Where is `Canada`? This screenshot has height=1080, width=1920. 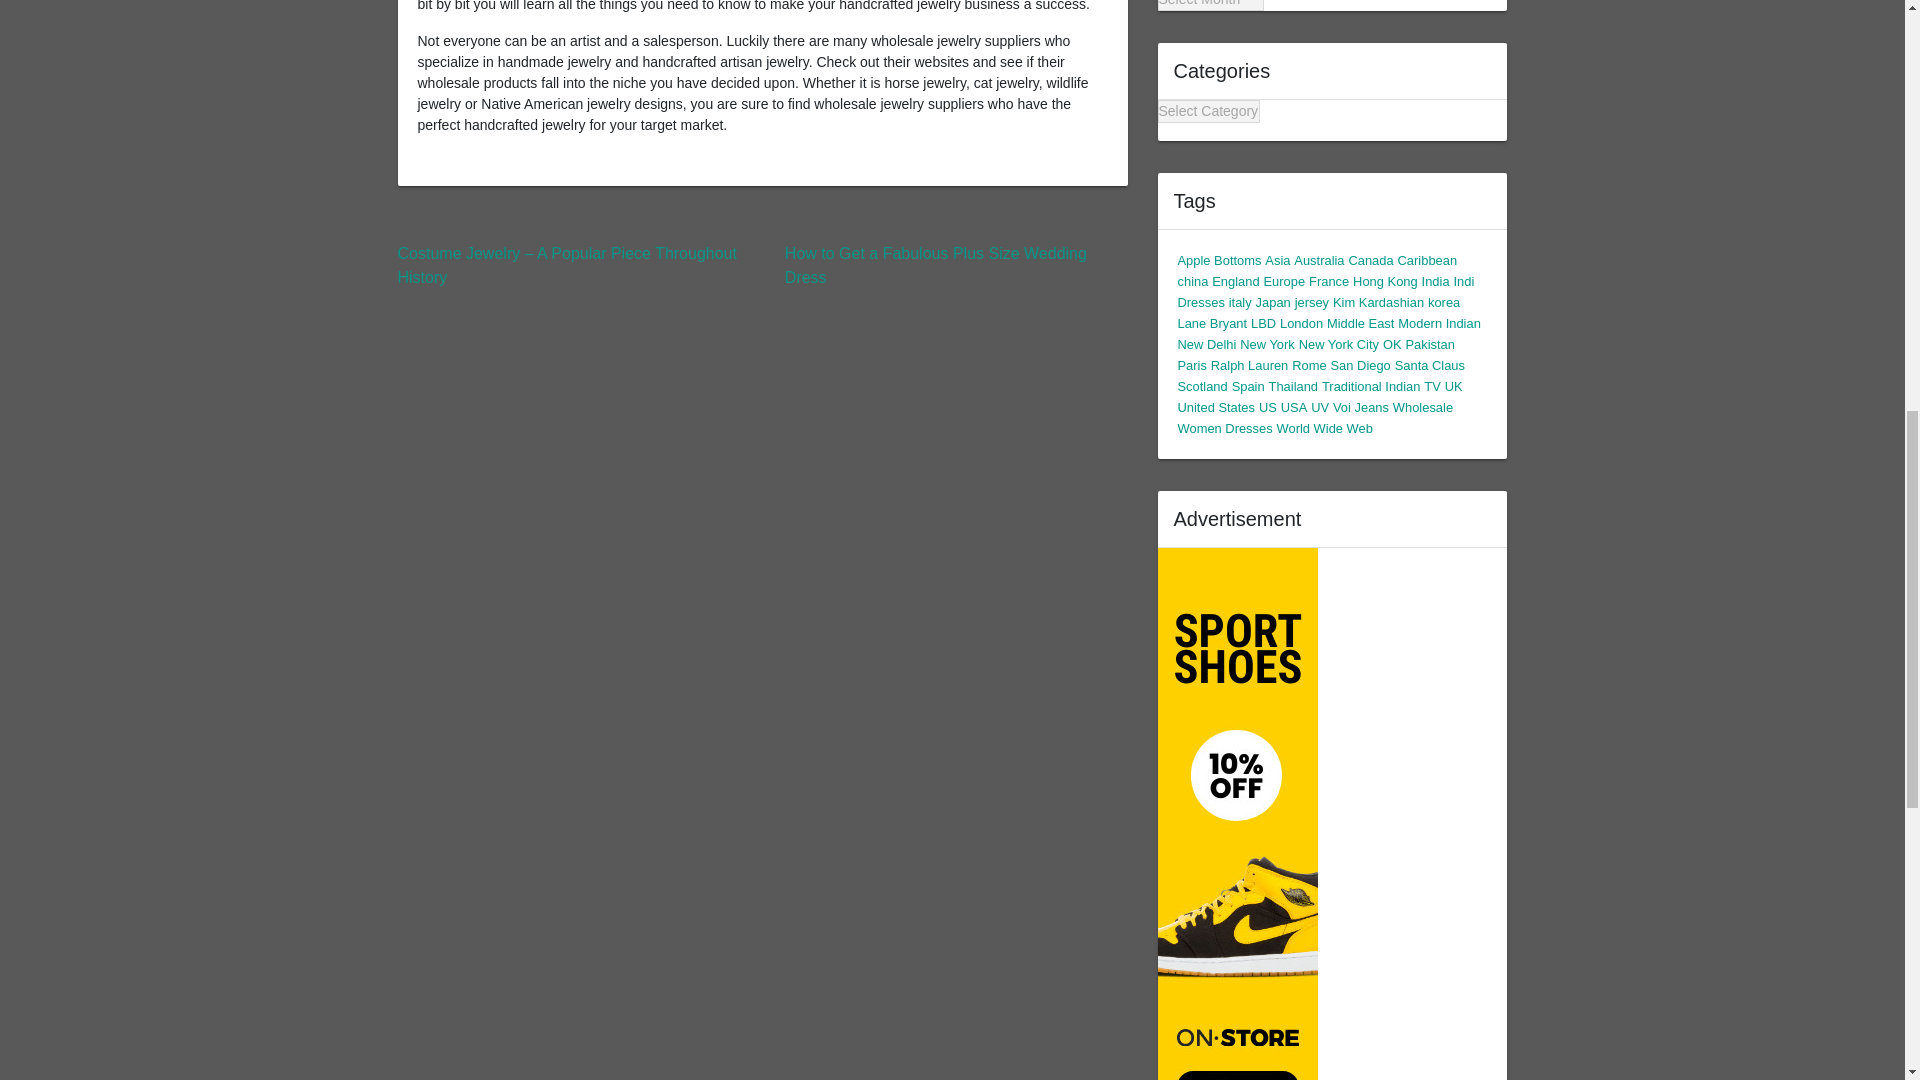
Canada is located at coordinates (1370, 260).